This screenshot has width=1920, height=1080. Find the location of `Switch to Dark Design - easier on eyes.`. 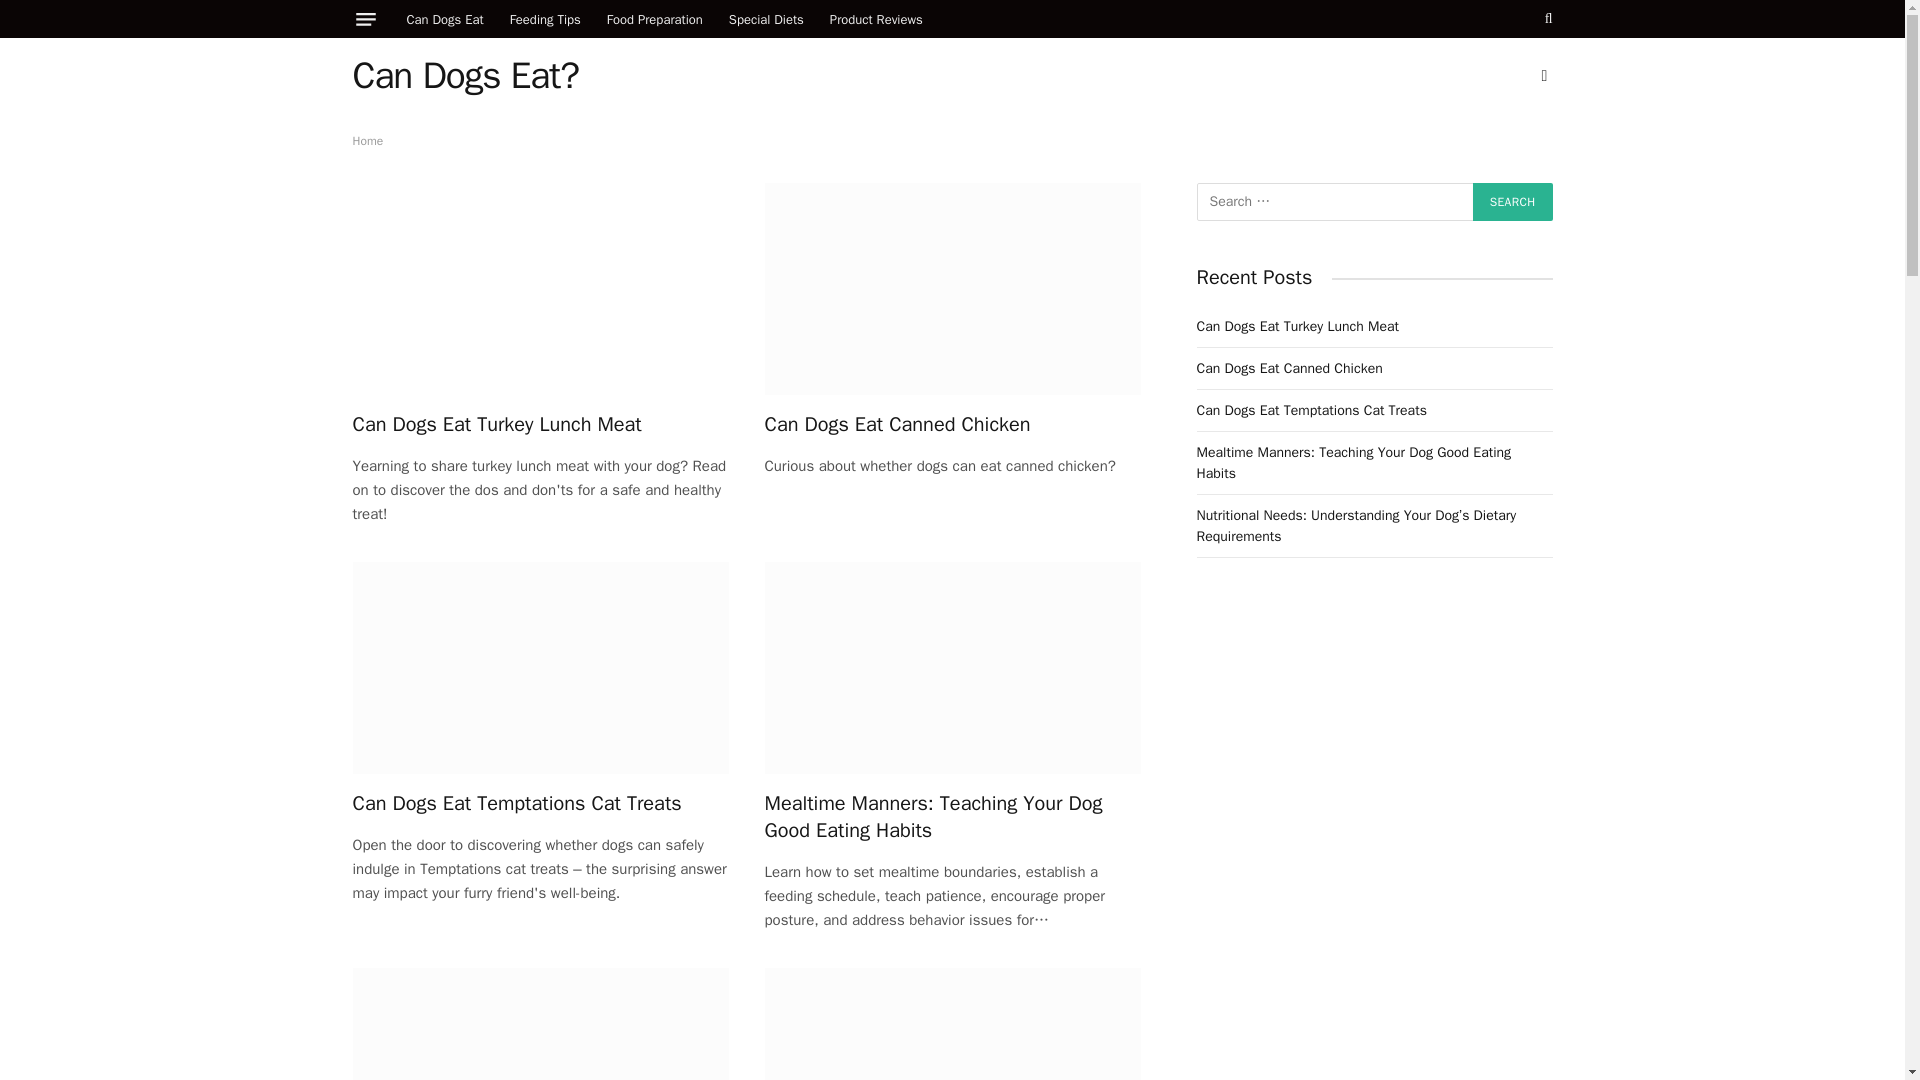

Switch to Dark Design - easier on eyes. is located at coordinates (1542, 76).